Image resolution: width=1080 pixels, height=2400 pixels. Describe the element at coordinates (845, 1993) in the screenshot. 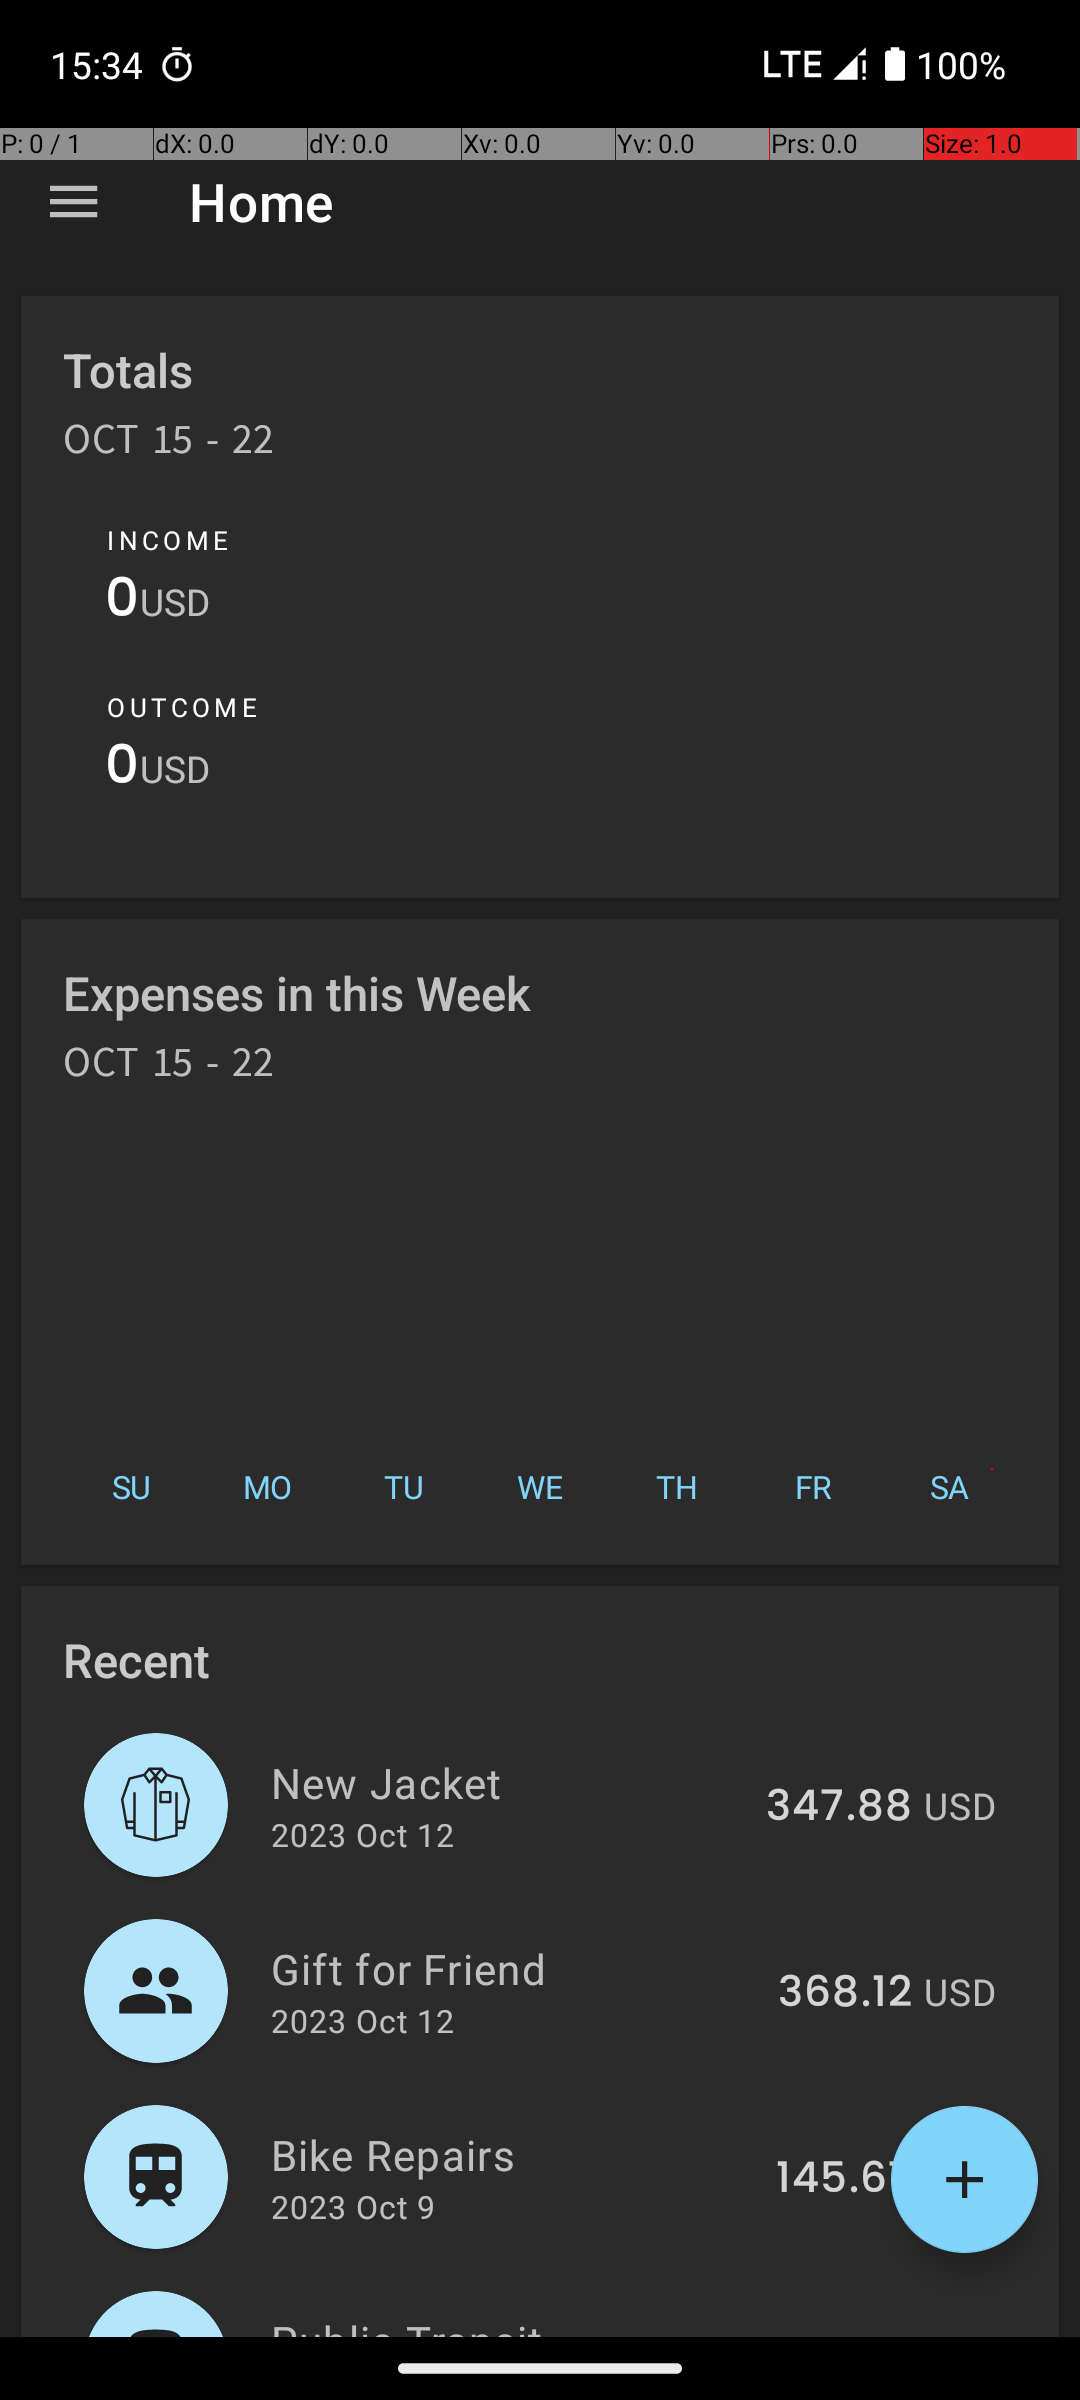

I see `368.12` at that location.